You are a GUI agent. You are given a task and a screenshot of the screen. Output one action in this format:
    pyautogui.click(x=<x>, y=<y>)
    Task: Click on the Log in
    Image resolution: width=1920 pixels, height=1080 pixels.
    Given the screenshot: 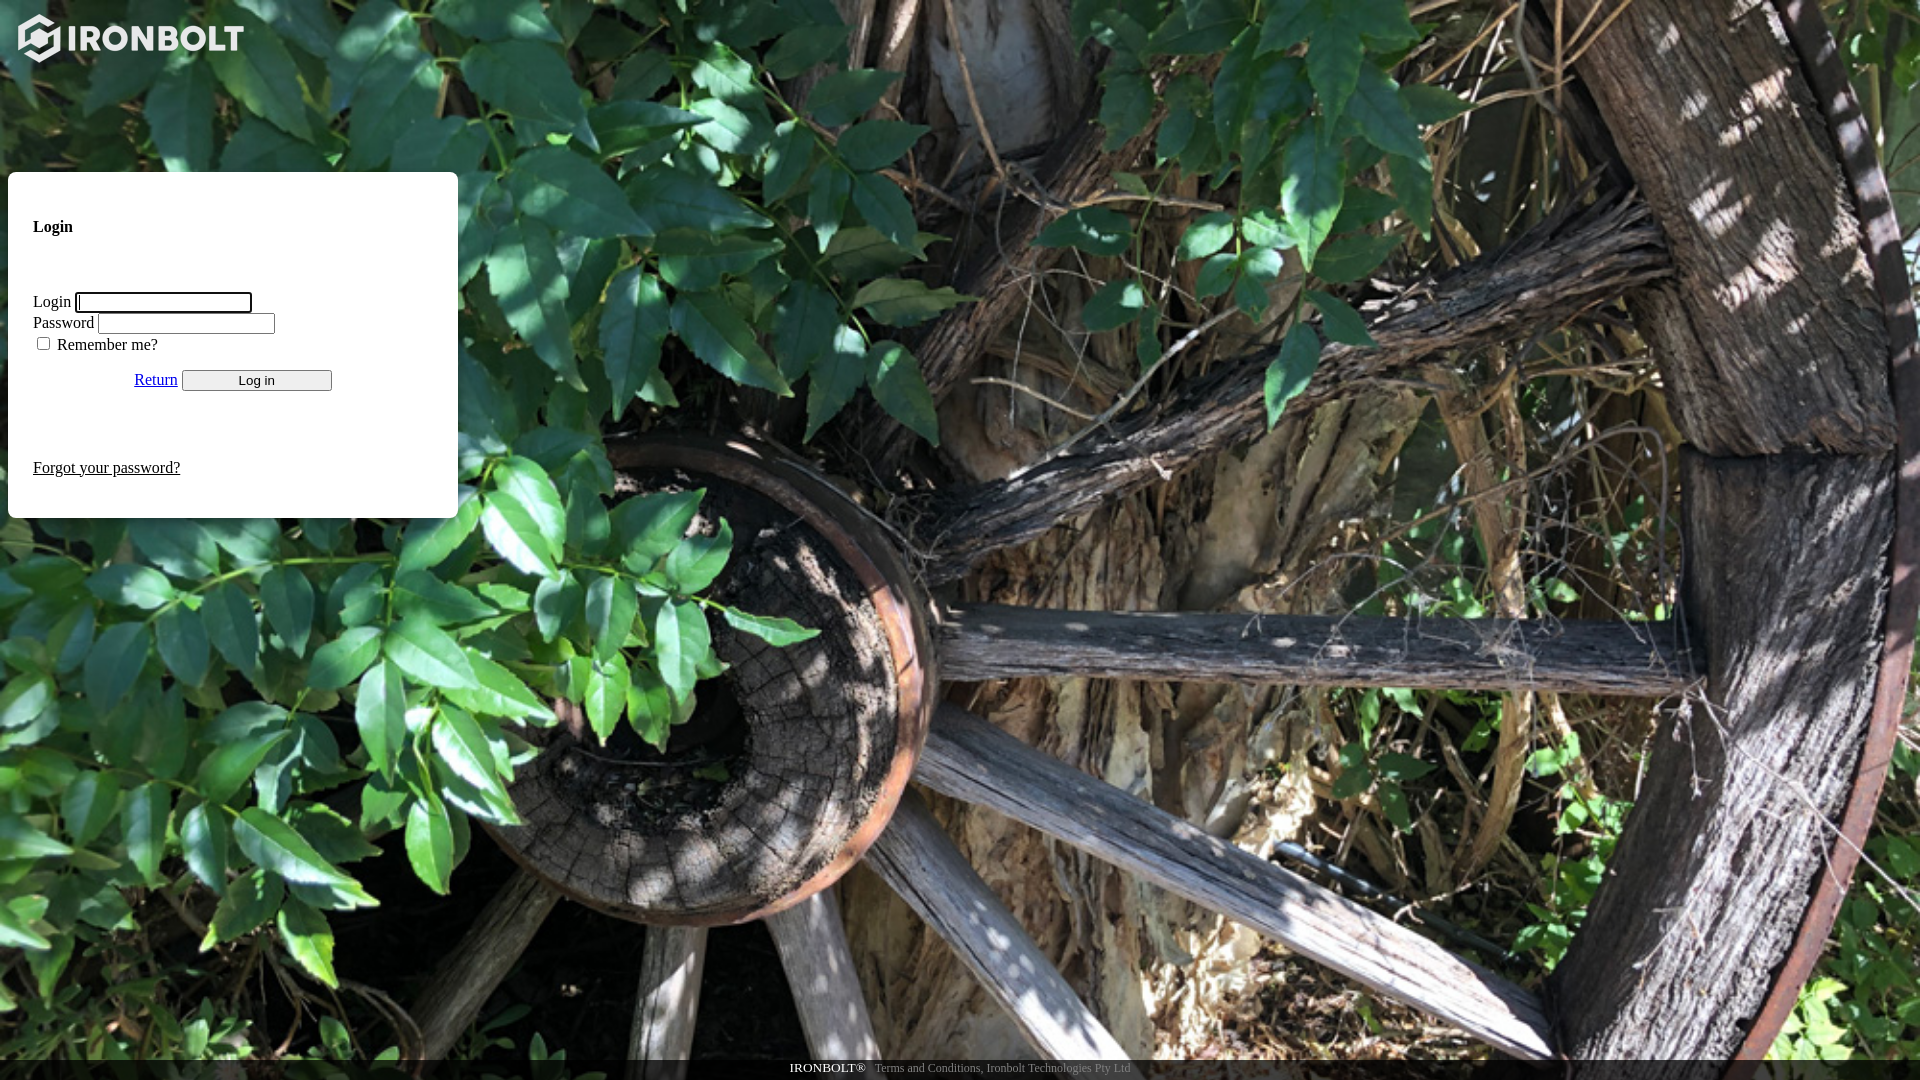 What is the action you would take?
    pyautogui.click(x=257, y=380)
    